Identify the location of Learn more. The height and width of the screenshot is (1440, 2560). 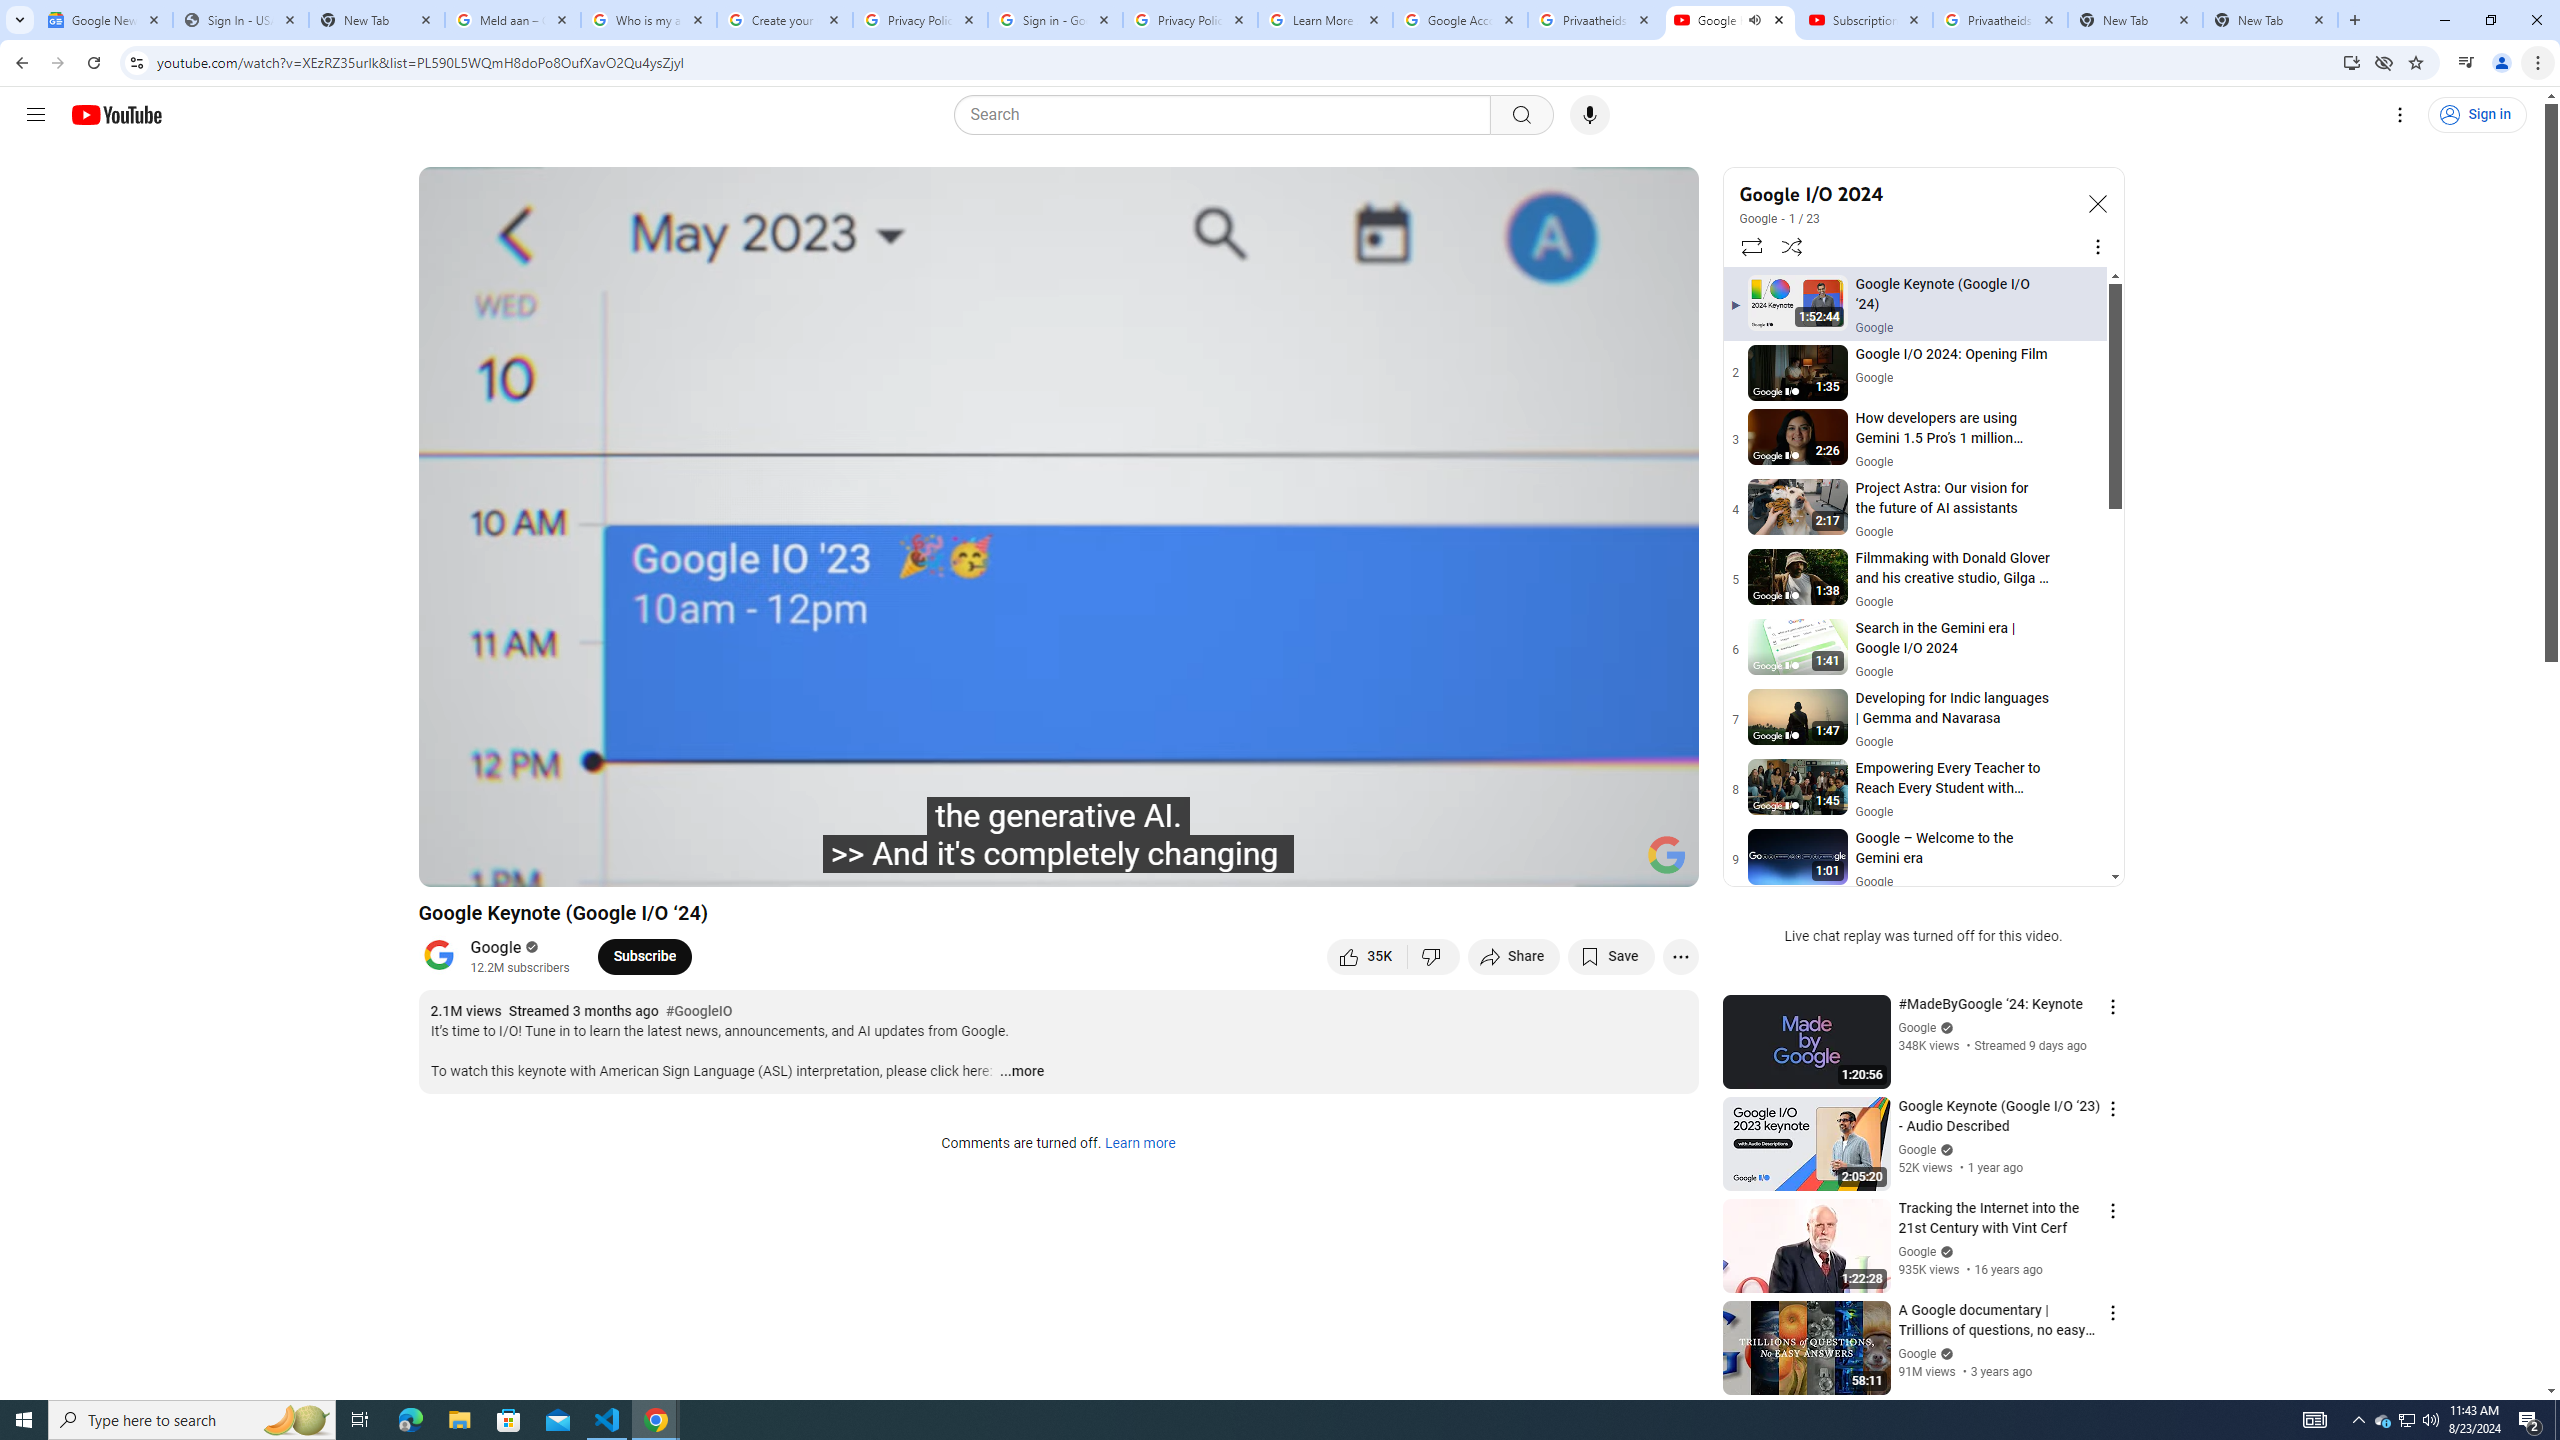
(1139, 1144).